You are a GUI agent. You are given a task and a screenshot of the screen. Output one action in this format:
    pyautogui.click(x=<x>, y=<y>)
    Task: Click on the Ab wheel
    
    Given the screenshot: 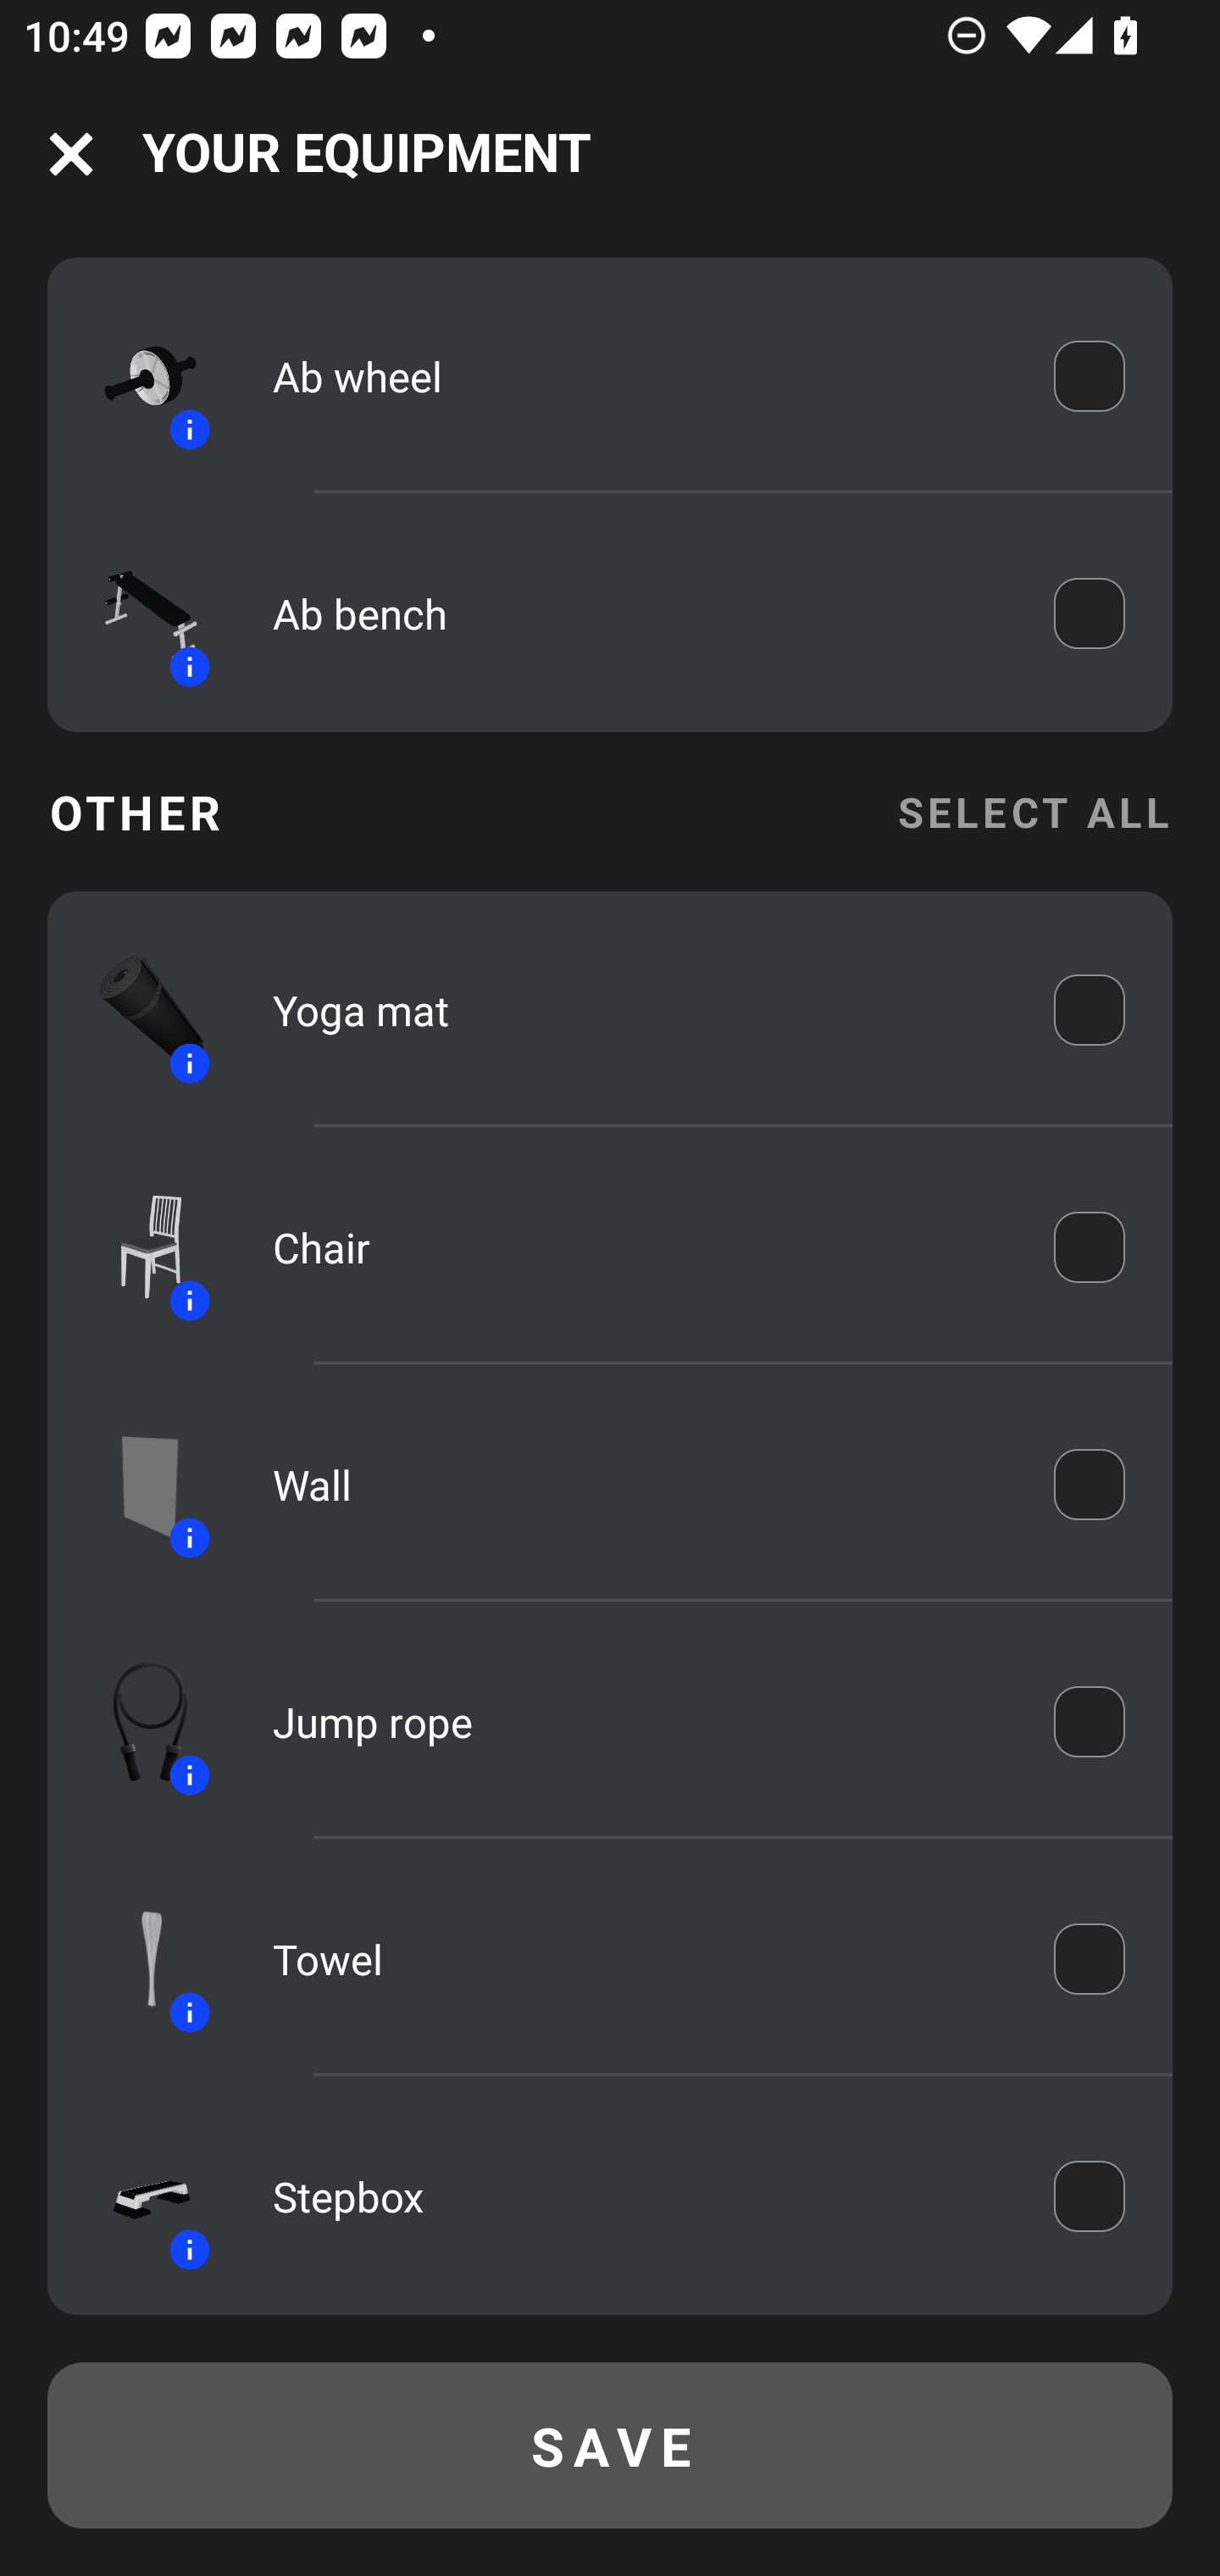 What is the action you would take?
    pyautogui.click(x=640, y=375)
    